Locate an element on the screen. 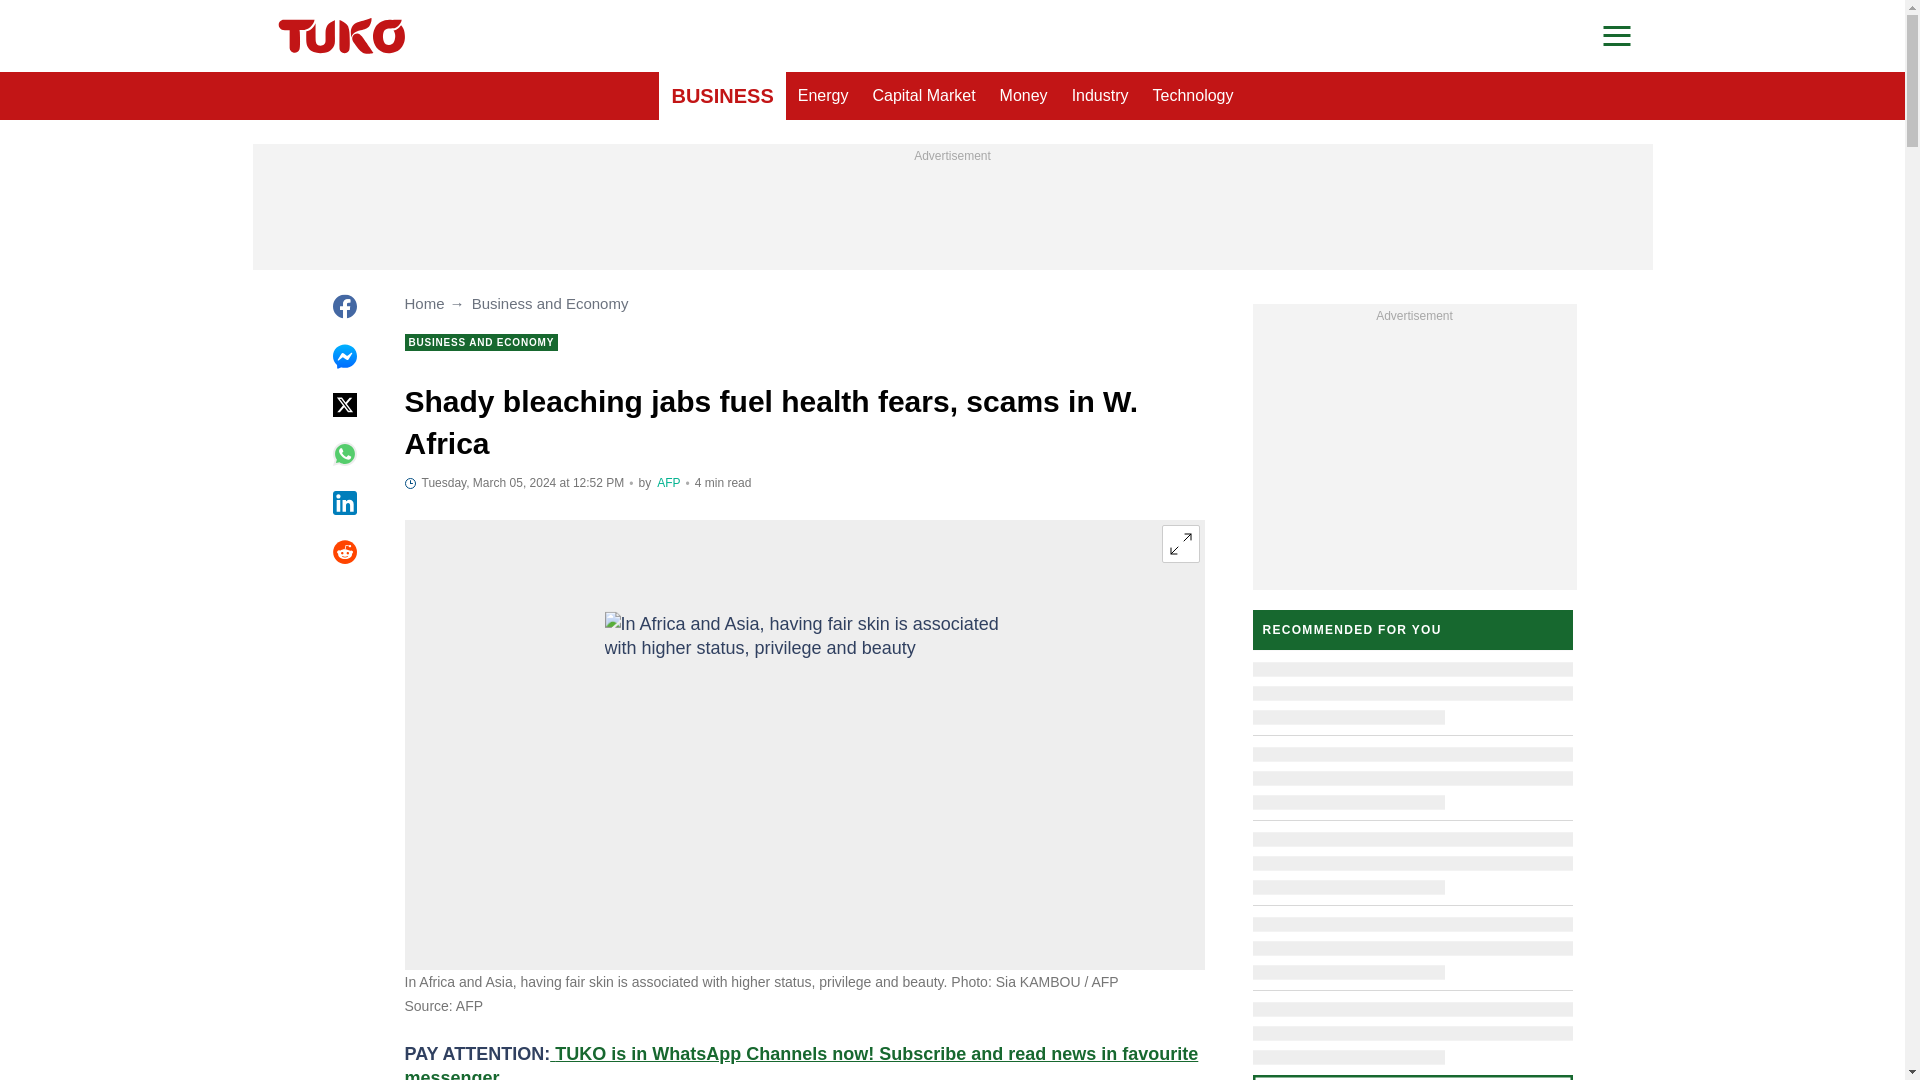 This screenshot has height=1080, width=1920. Expand image is located at coordinates (1180, 543).